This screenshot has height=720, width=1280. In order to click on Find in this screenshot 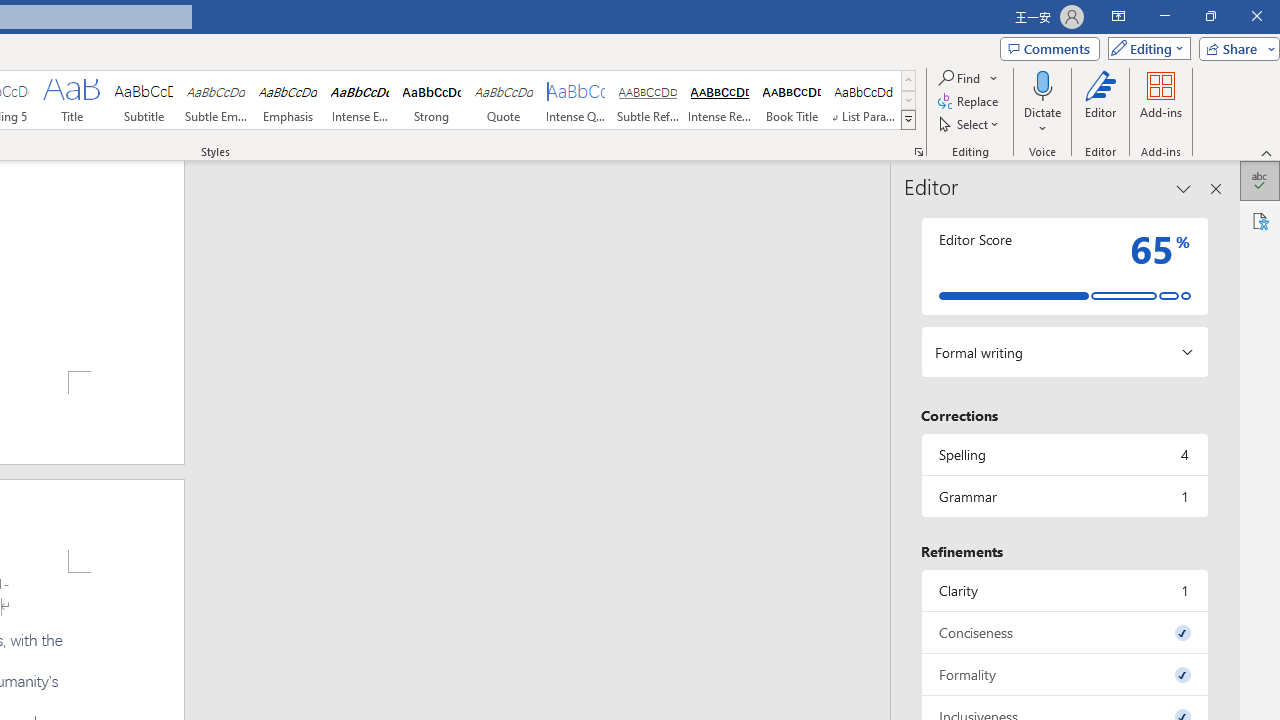, I will do `click(960, 78)`.